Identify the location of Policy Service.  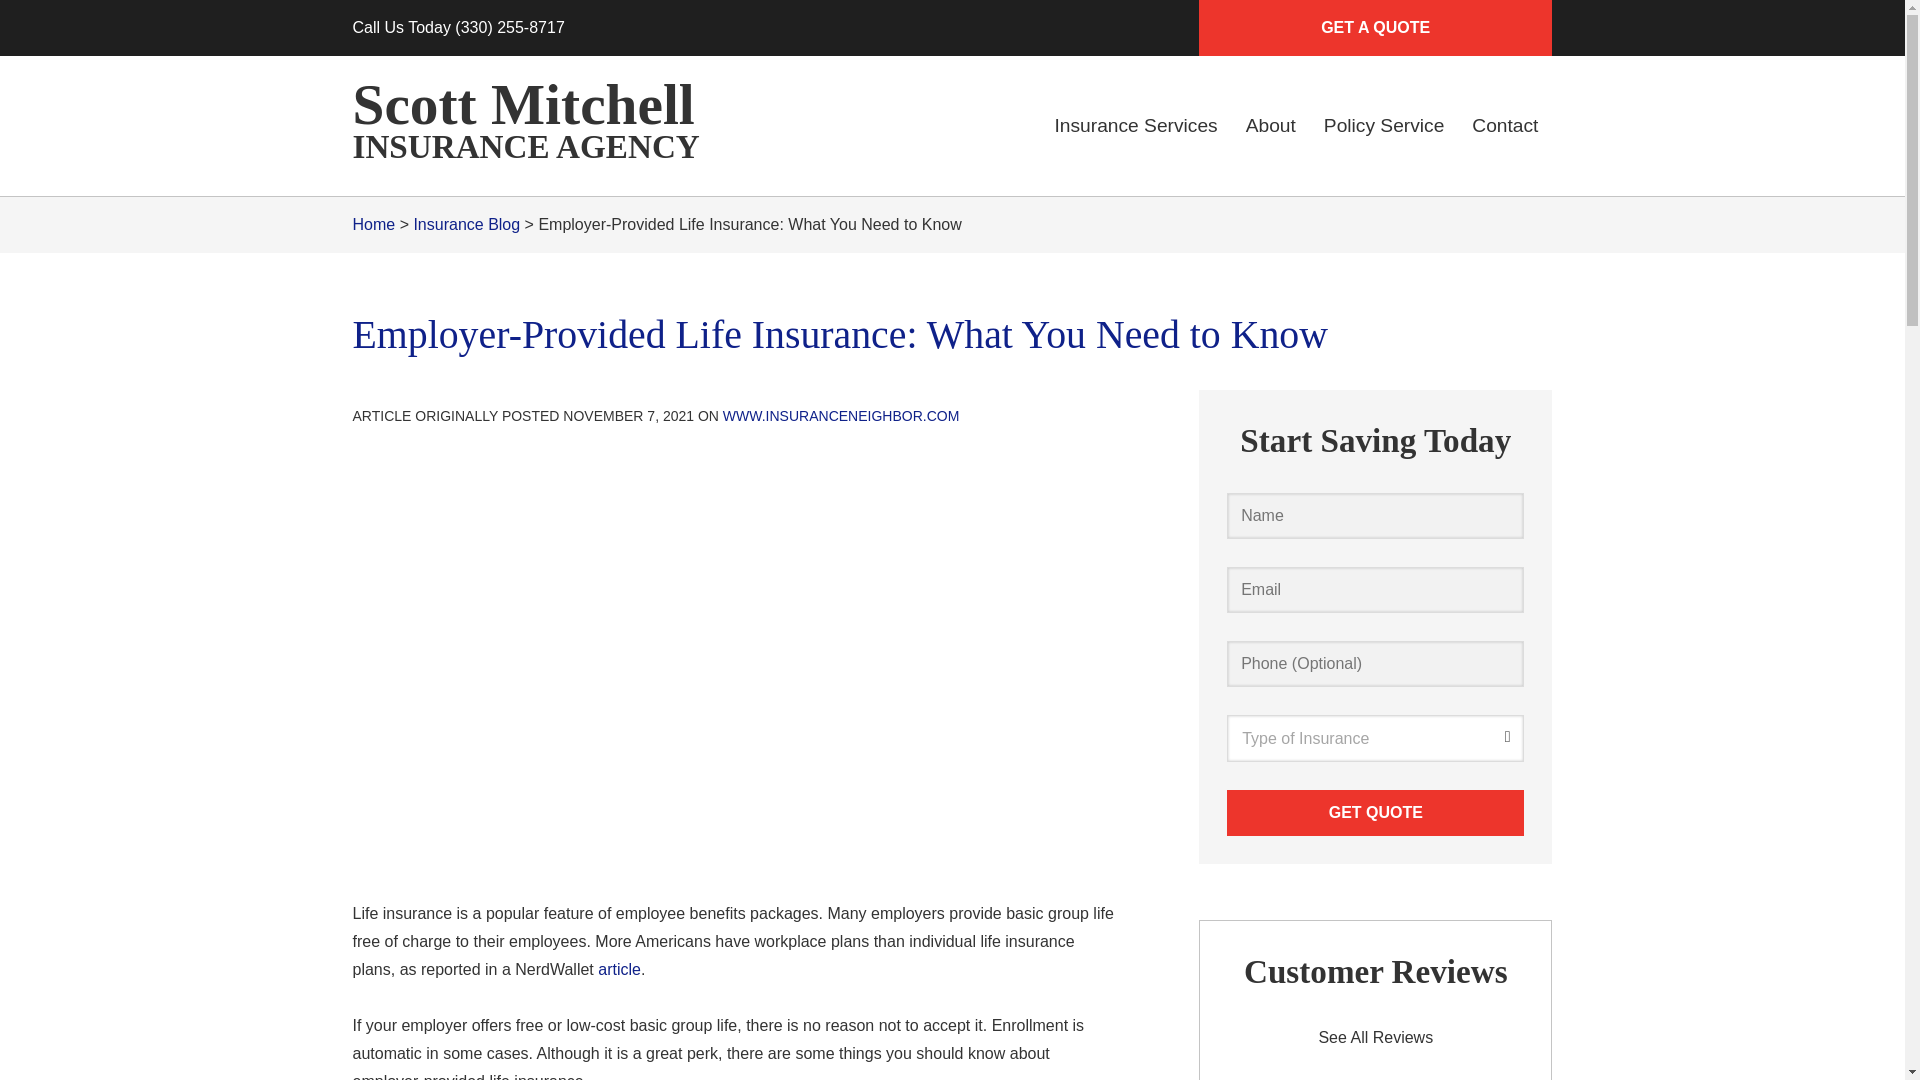
(1384, 126).